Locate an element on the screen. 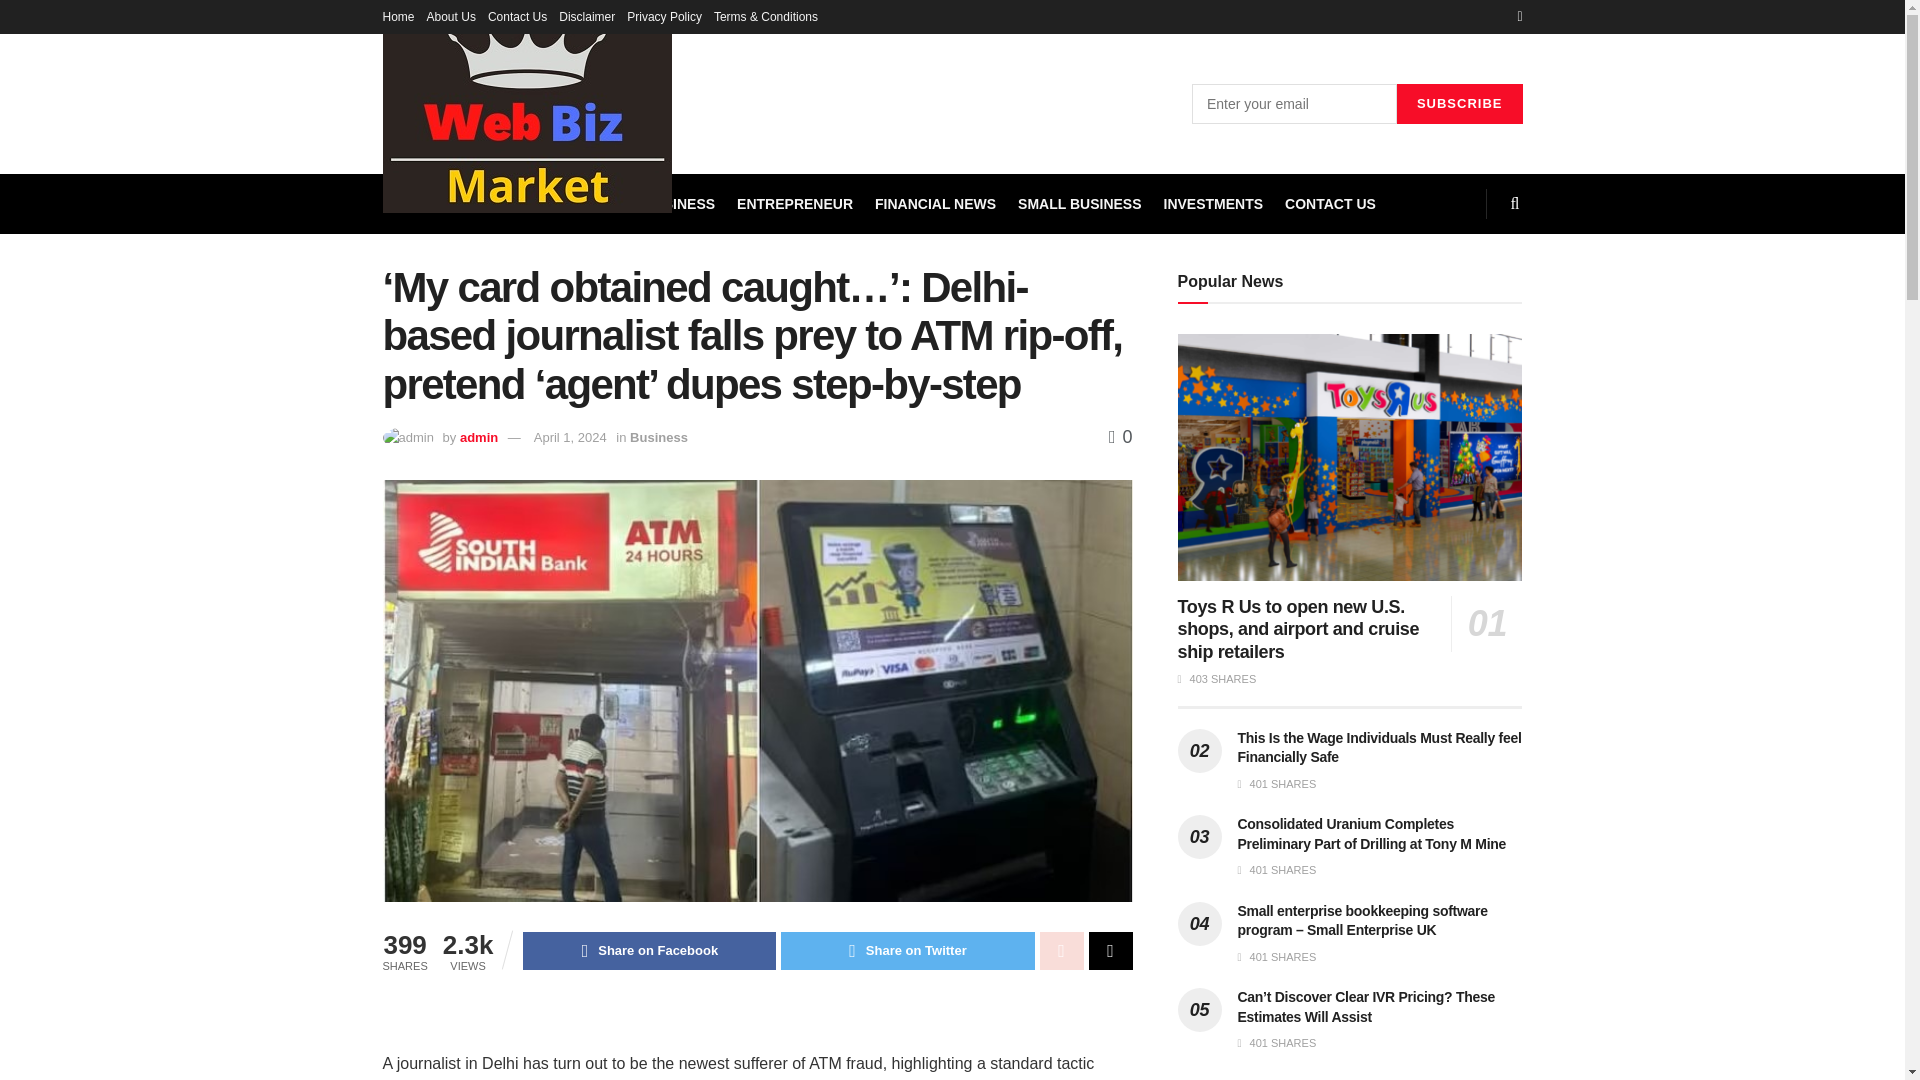 Image resolution: width=1920 pixels, height=1080 pixels. FINANCIAL NEWS is located at coordinates (936, 204).